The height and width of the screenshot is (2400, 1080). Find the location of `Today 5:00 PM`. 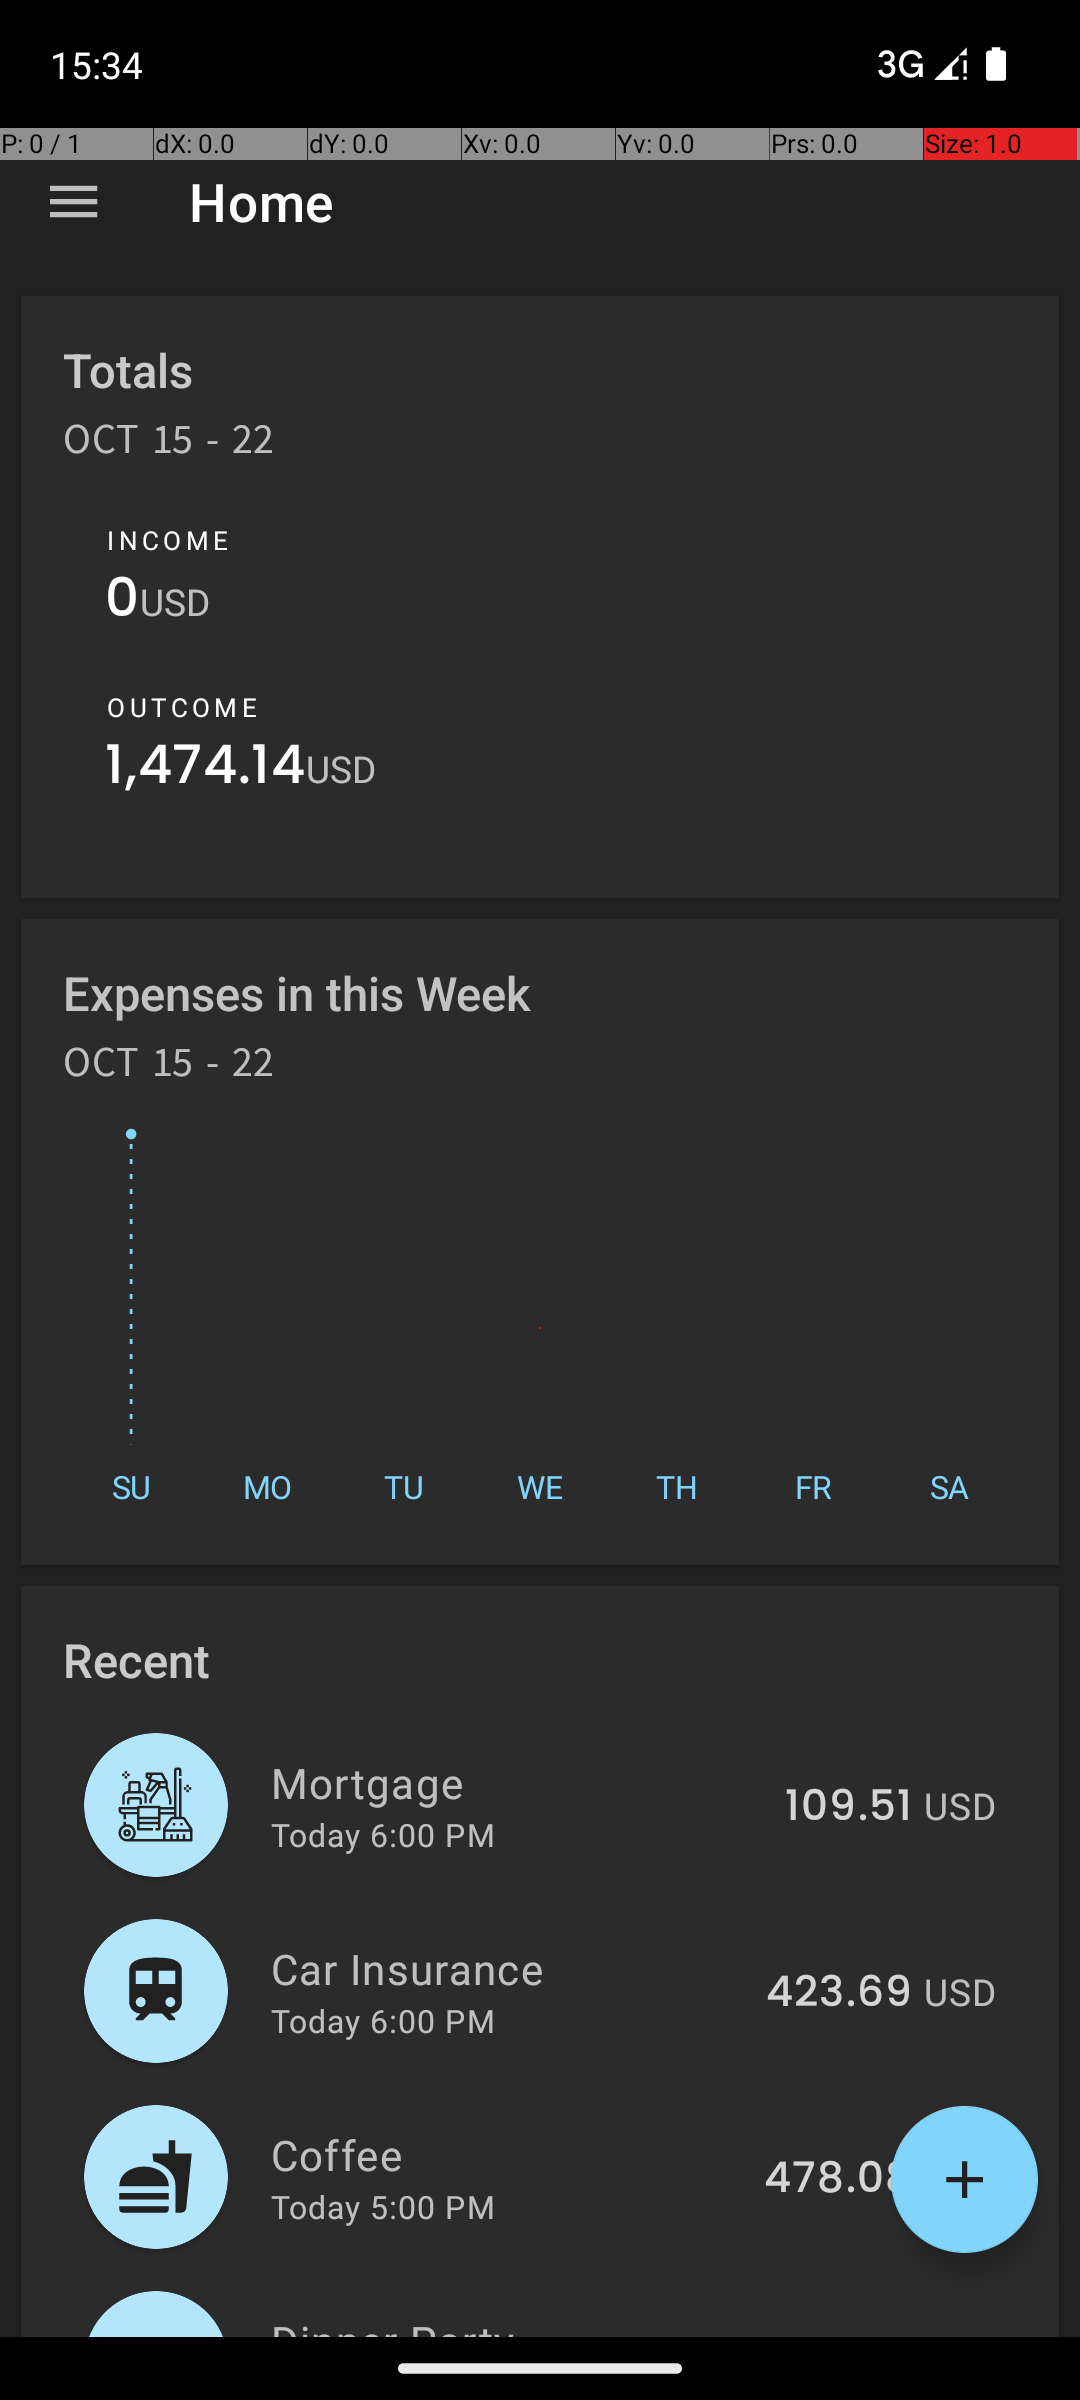

Today 5:00 PM is located at coordinates (383, 2206).